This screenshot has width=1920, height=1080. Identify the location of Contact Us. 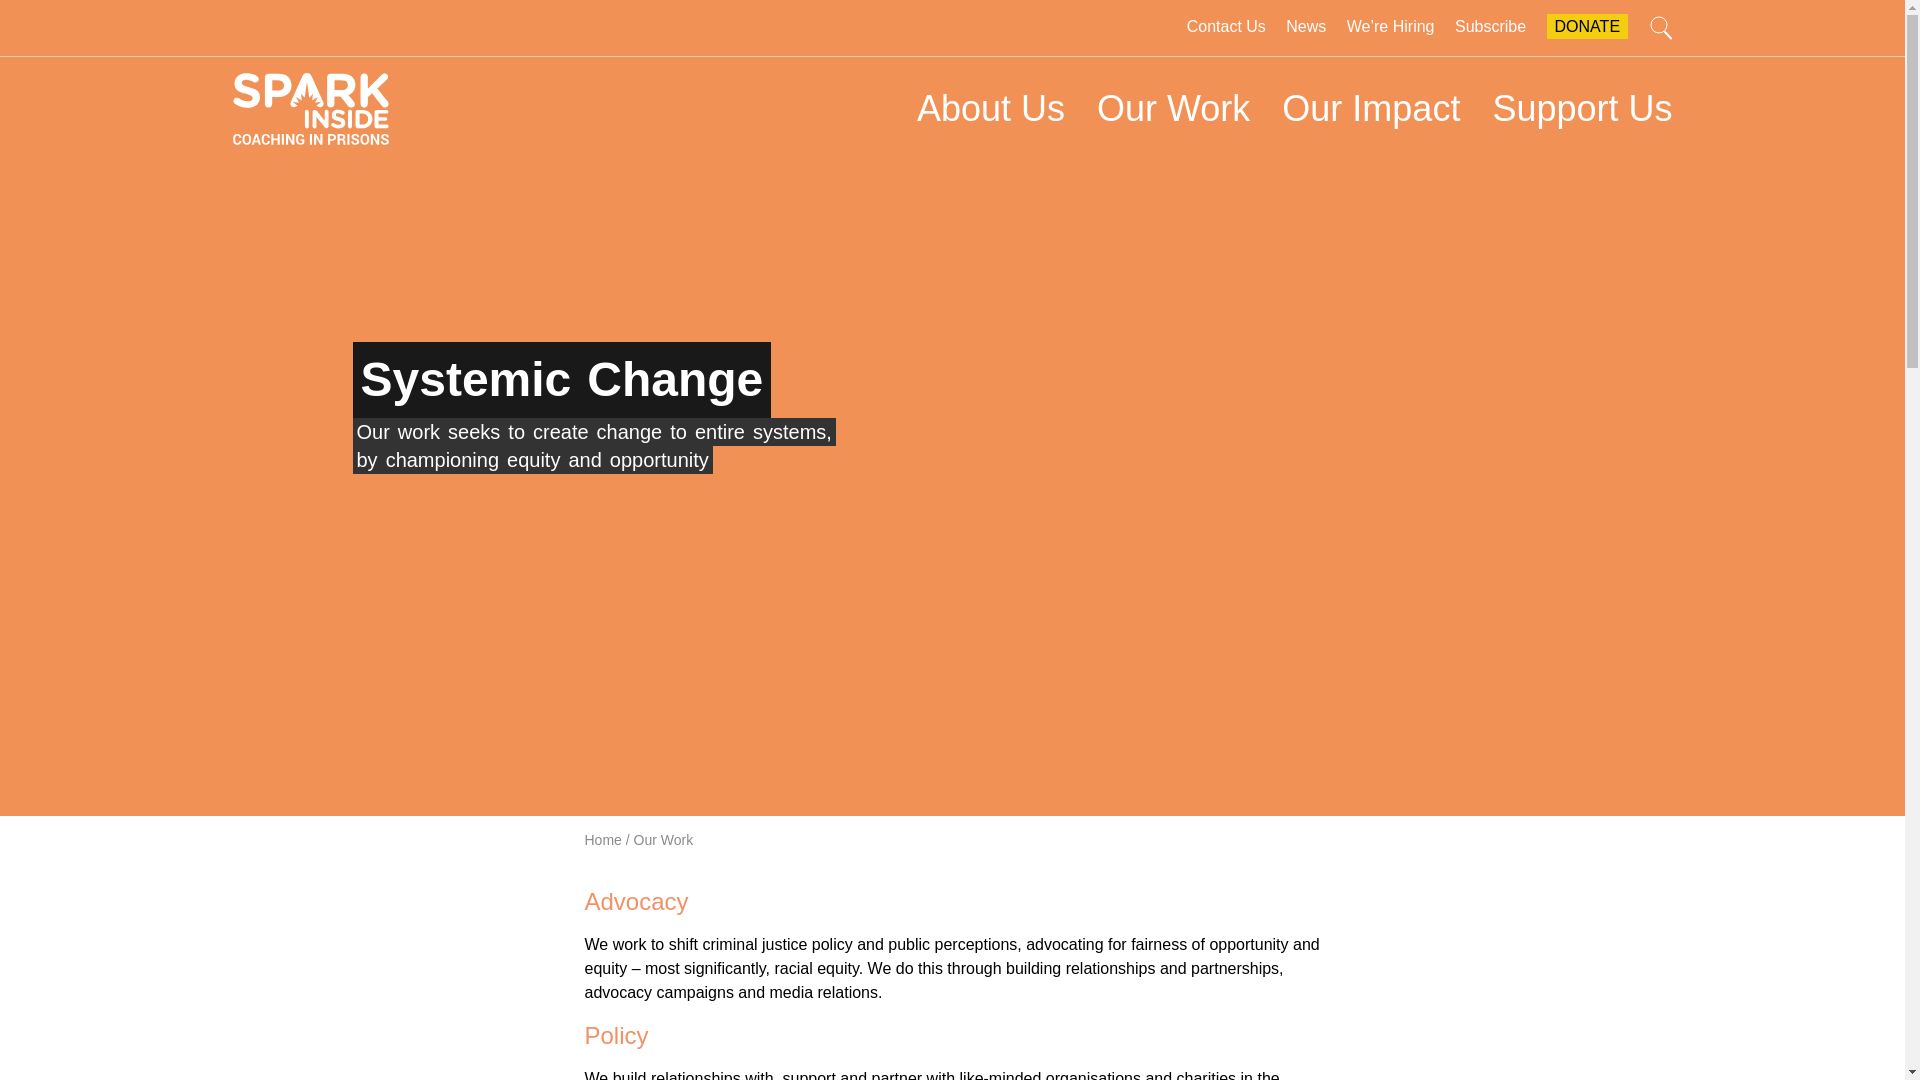
(1226, 26).